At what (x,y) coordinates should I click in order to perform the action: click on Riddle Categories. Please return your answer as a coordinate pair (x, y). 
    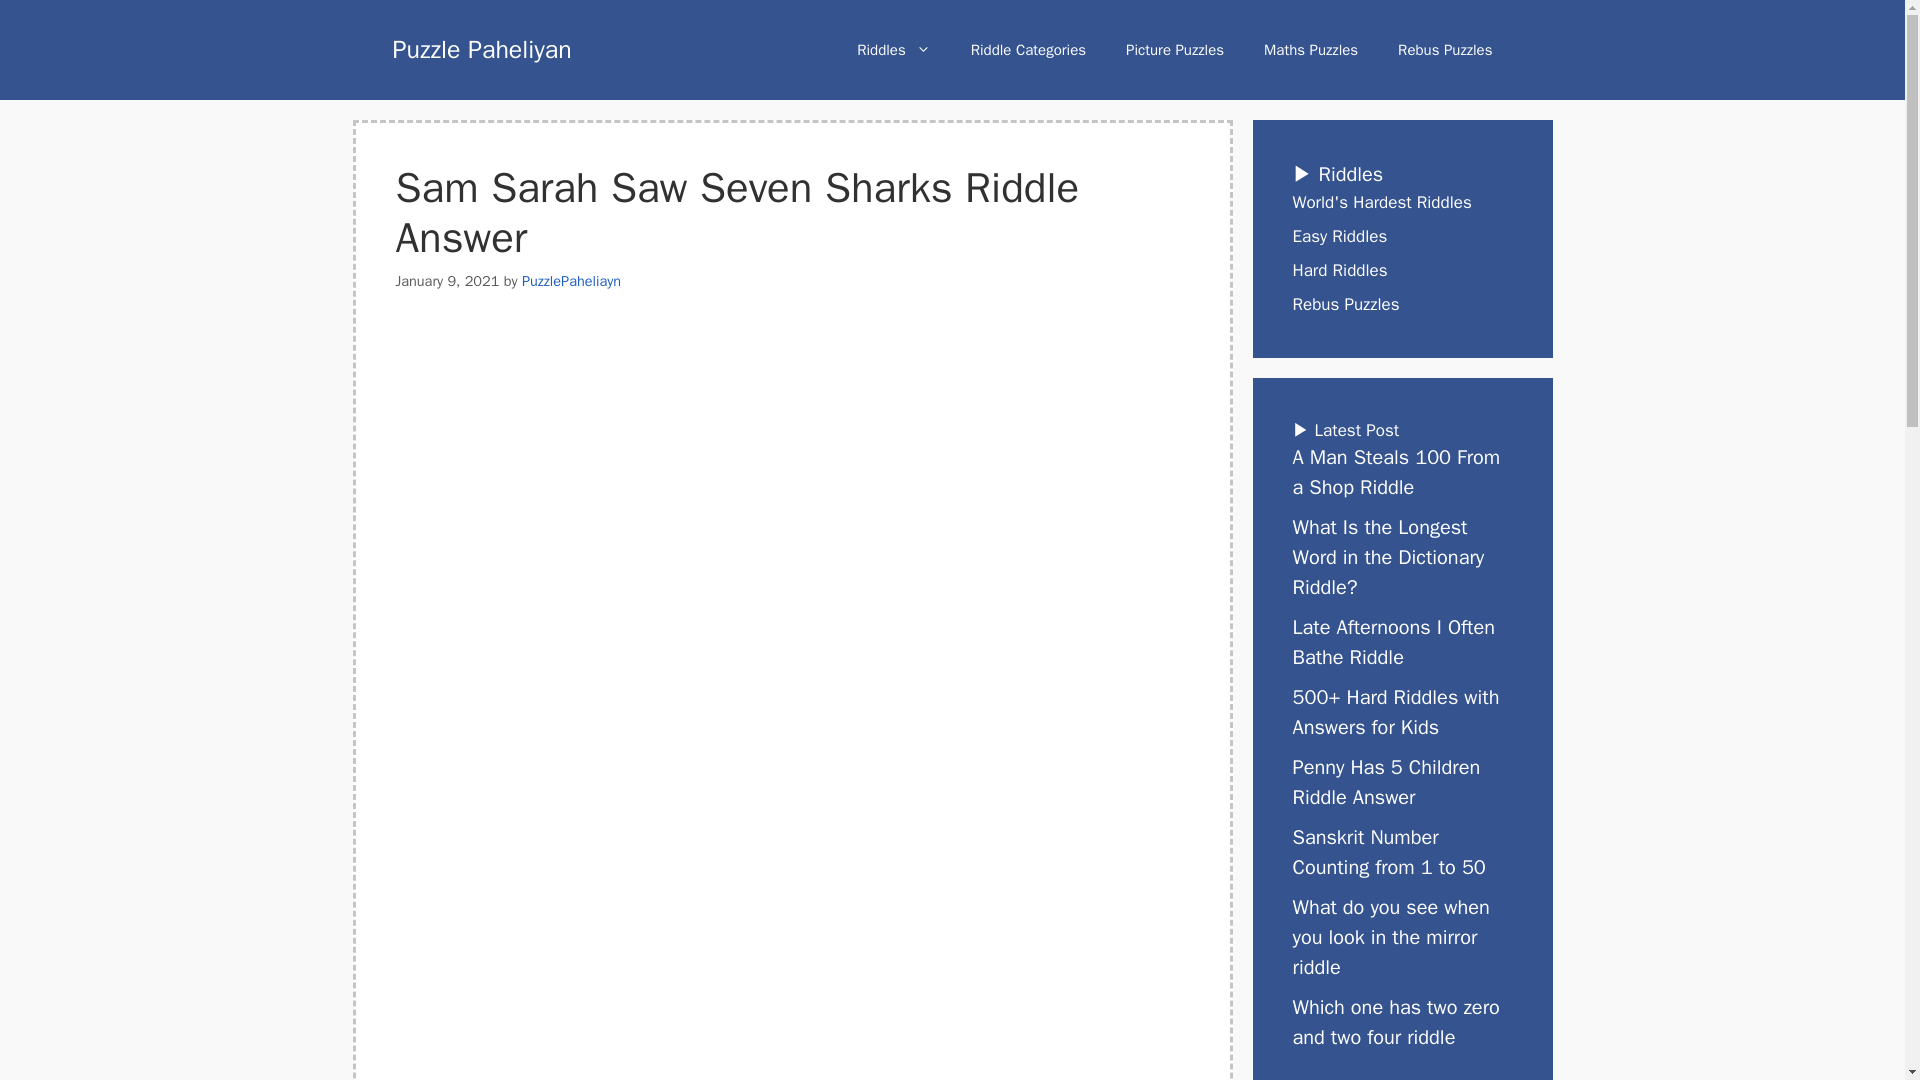
    Looking at the image, I should click on (1028, 50).